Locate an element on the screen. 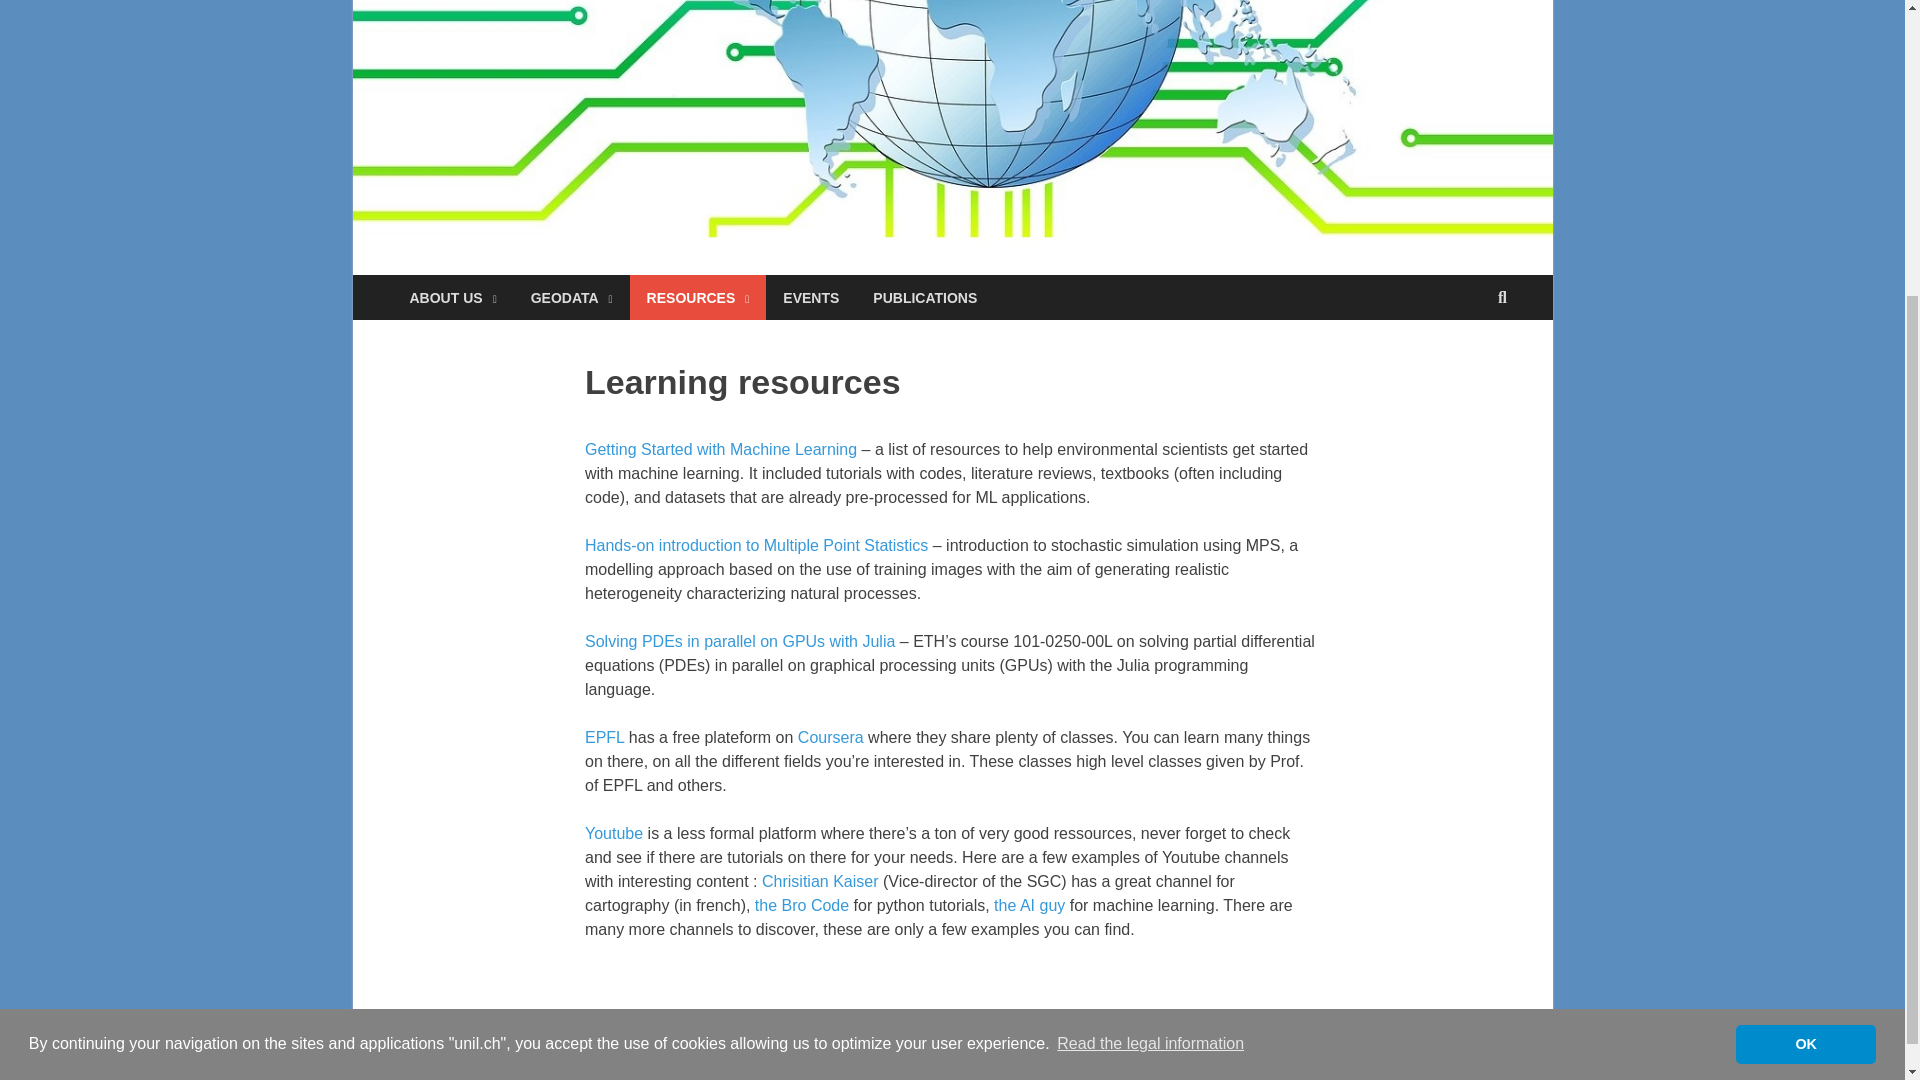 This screenshot has height=1080, width=1920. RESOURCES is located at coordinates (698, 297).